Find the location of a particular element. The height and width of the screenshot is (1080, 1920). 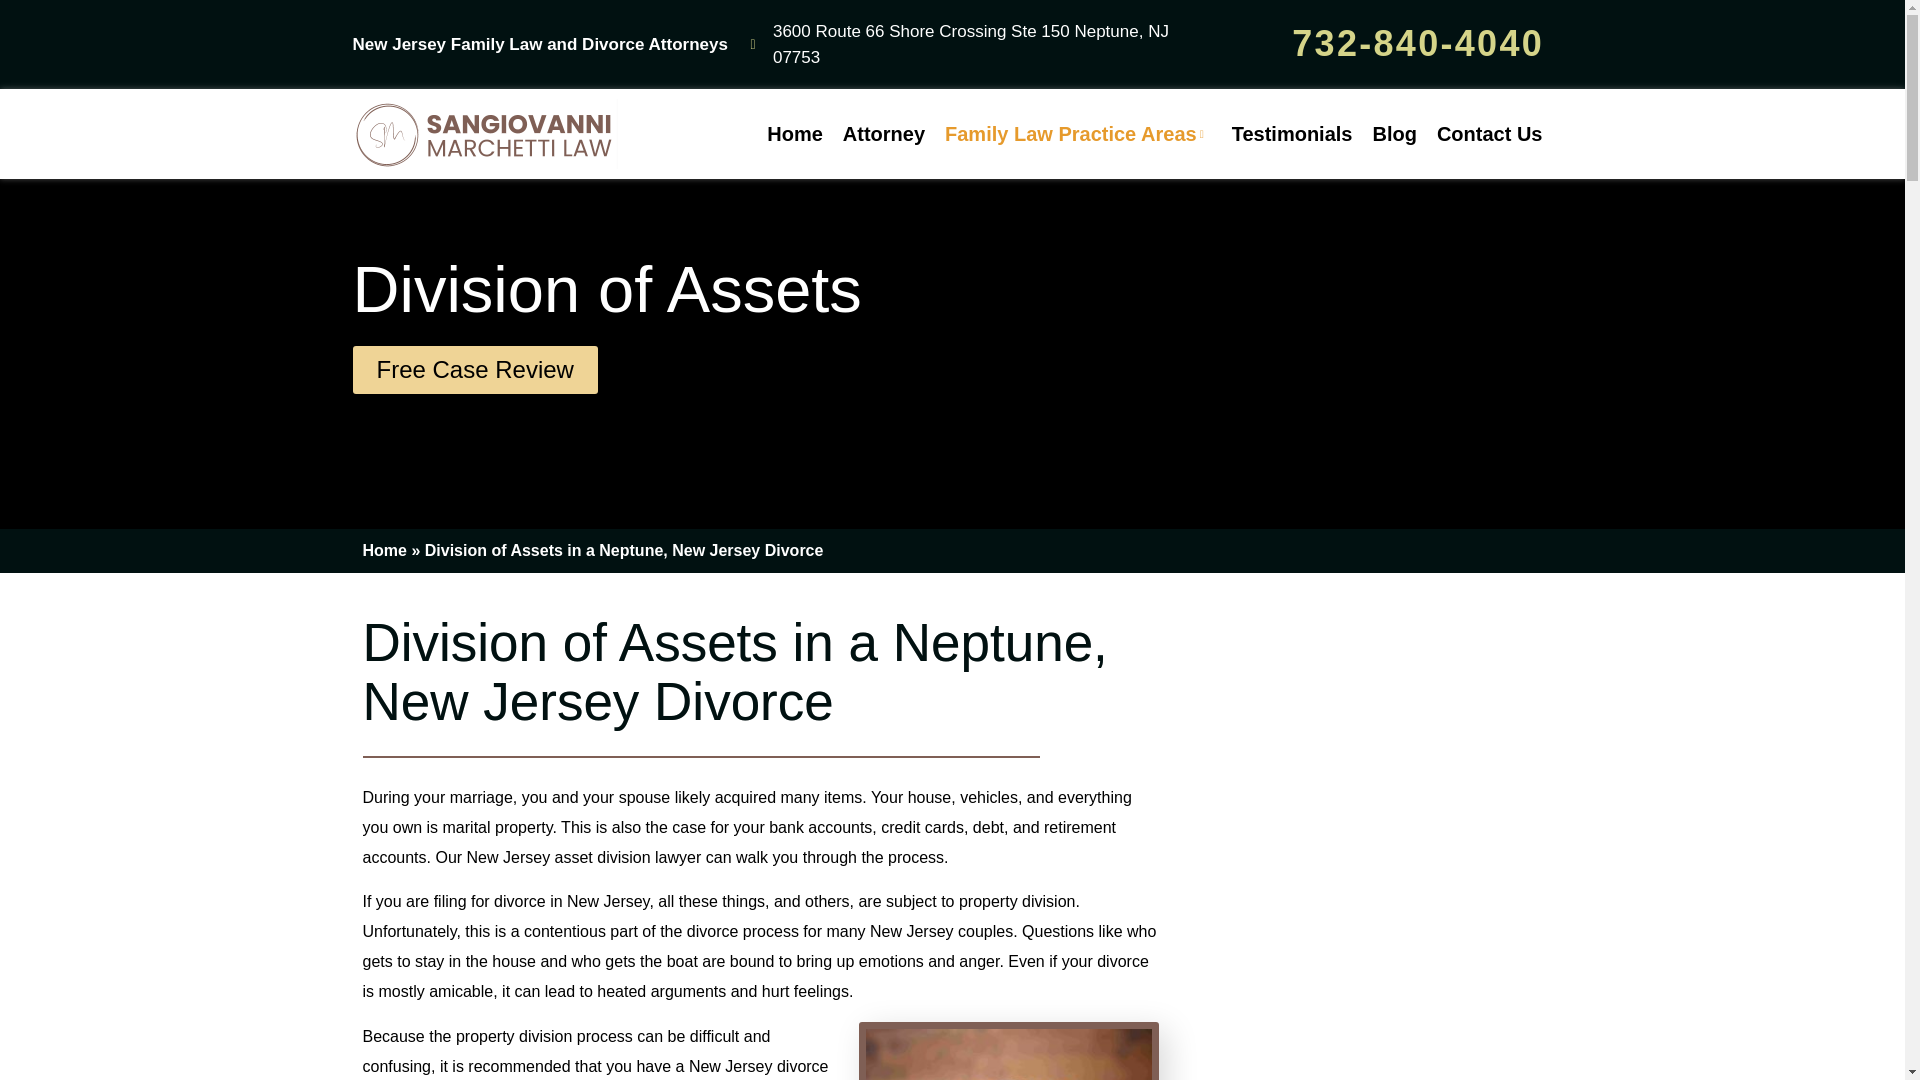

Attorney is located at coordinates (884, 134).